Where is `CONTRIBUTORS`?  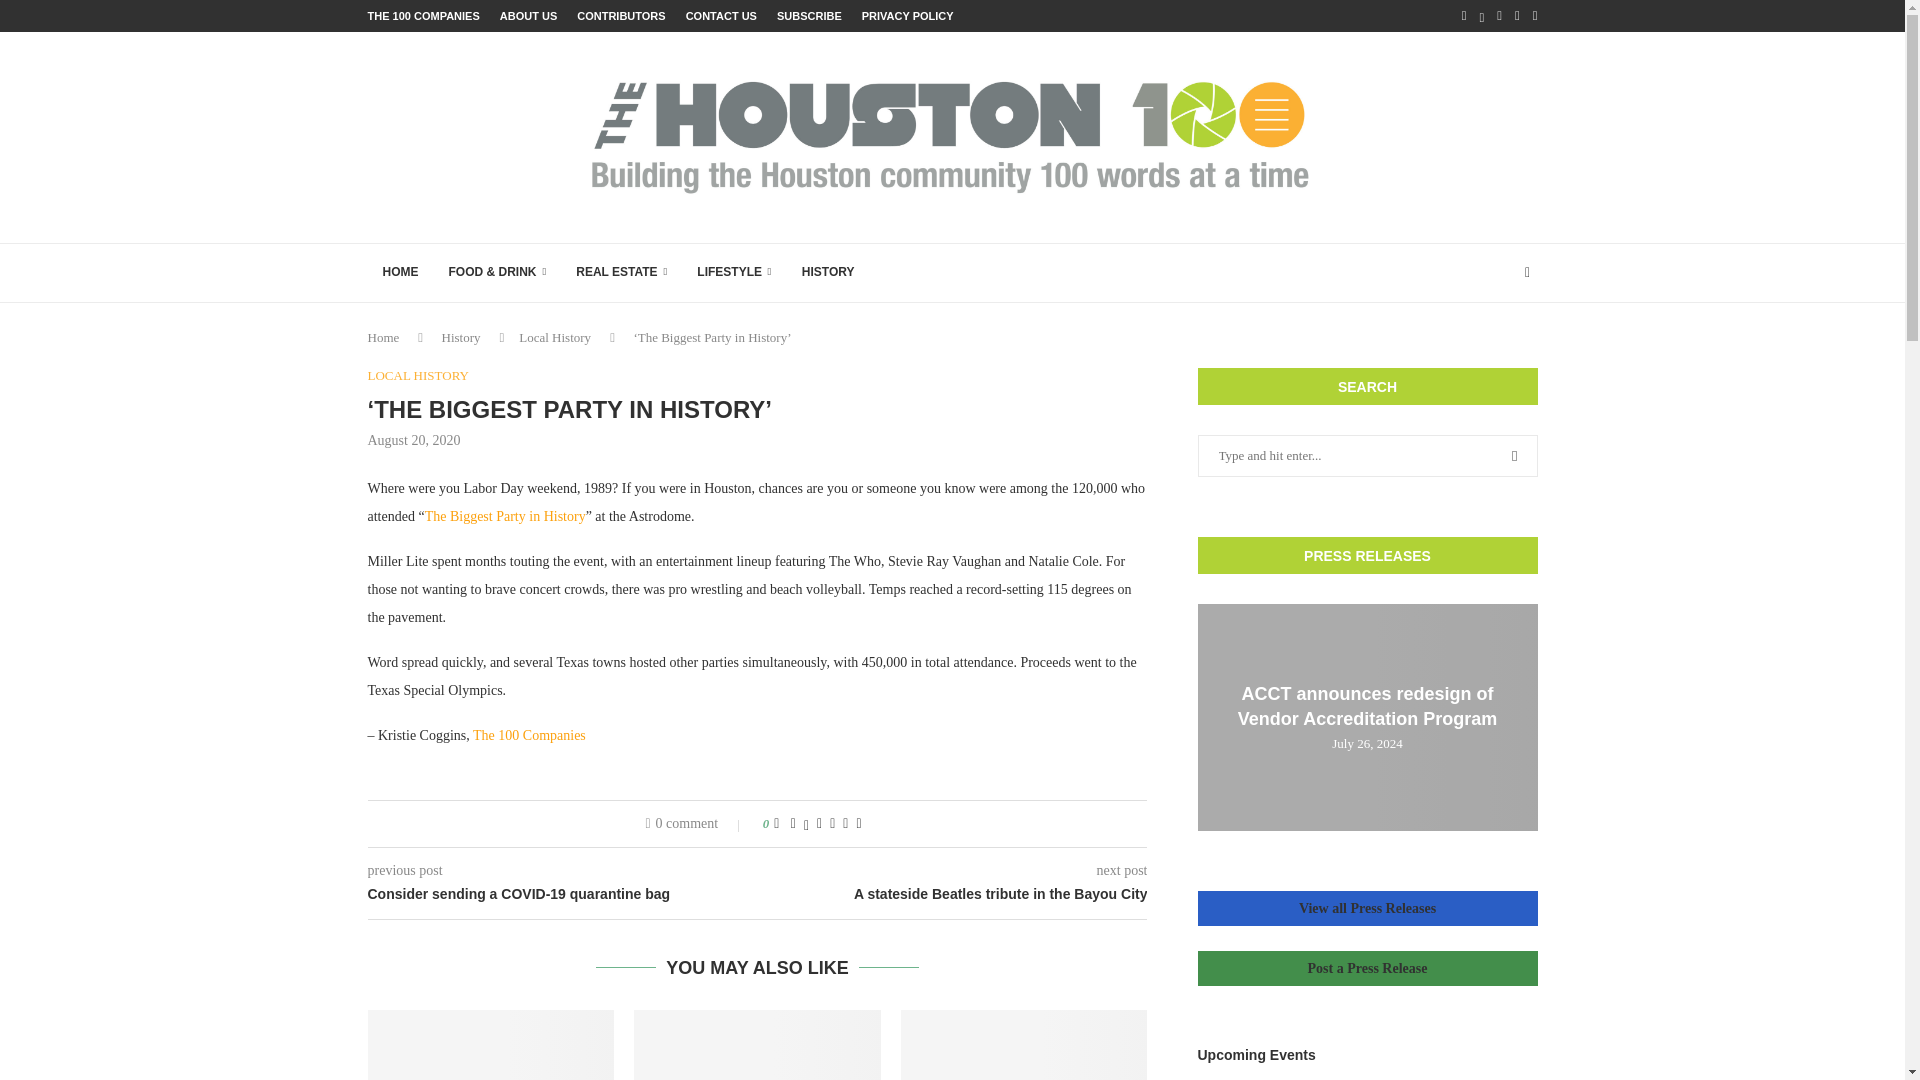
CONTRIBUTORS is located at coordinates (620, 16).